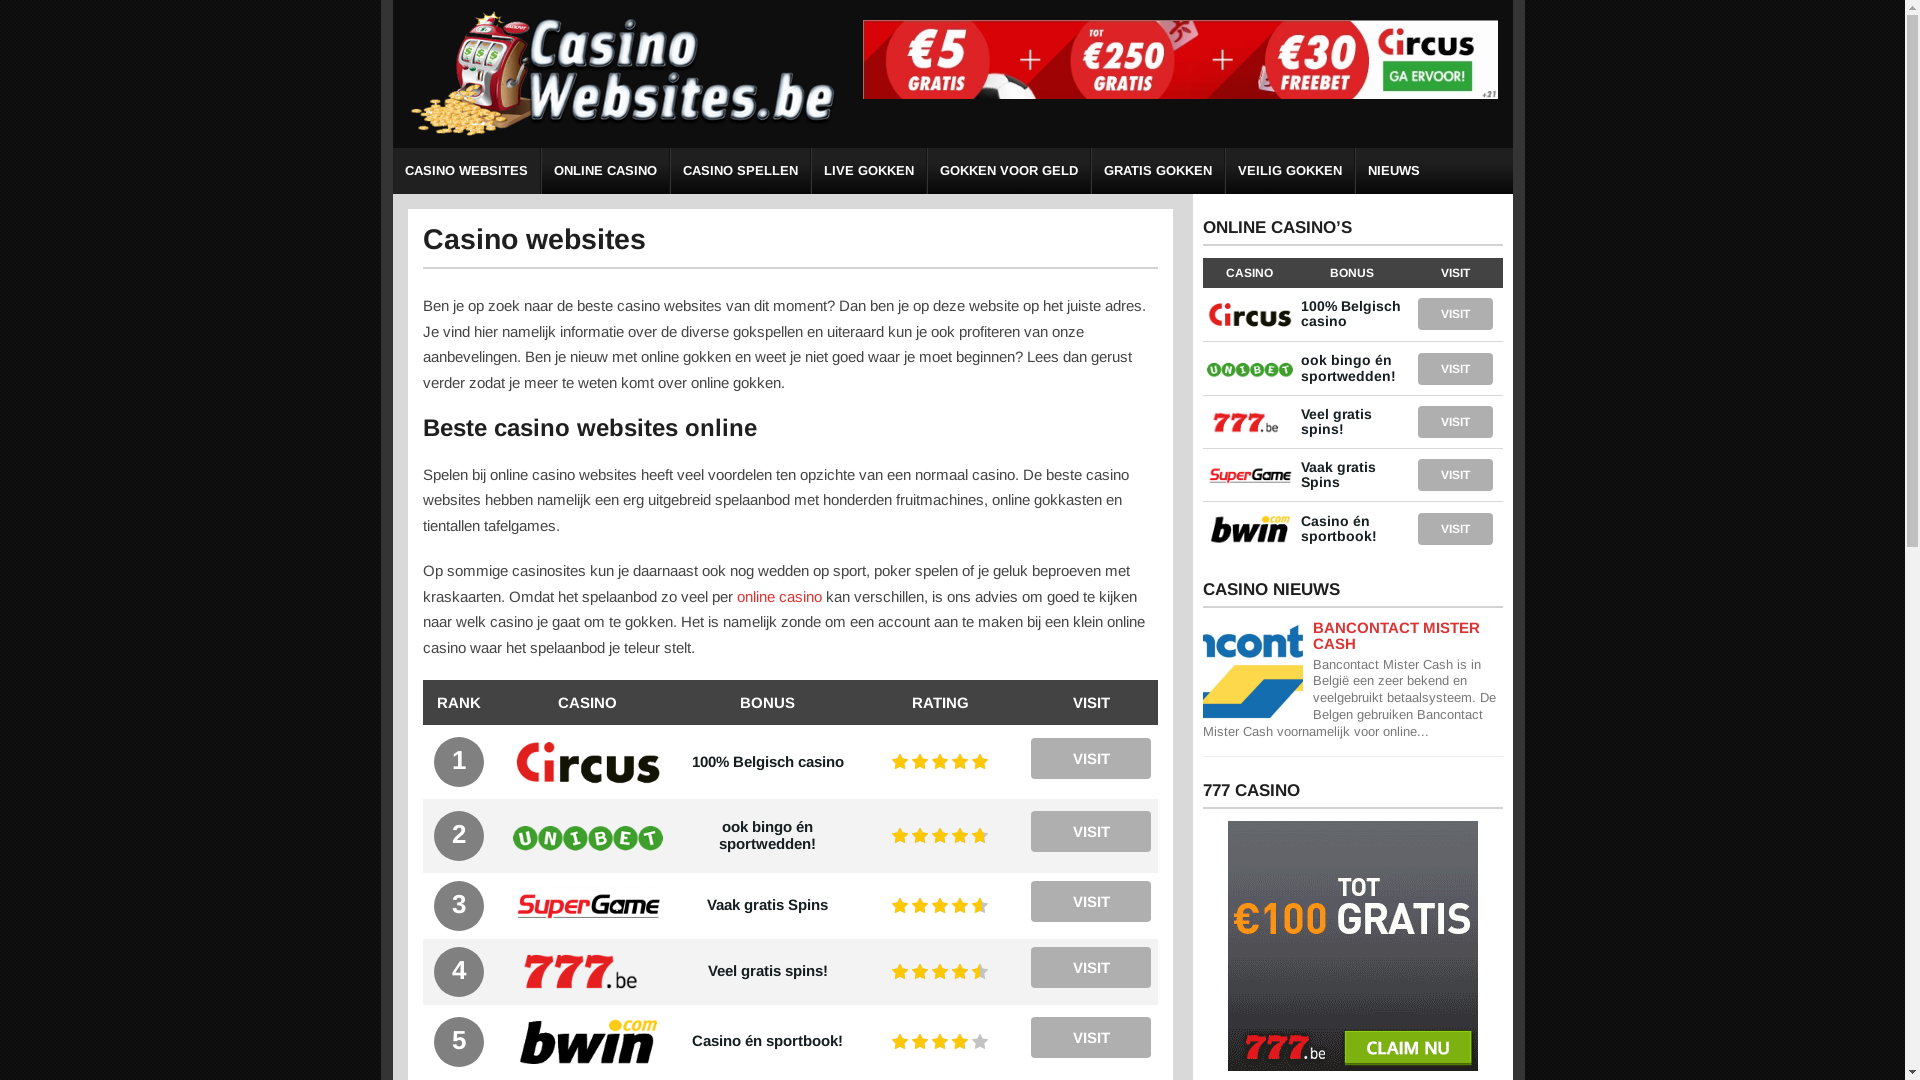 The width and height of the screenshot is (1920, 1080). What do you see at coordinates (1009, 171) in the screenshot?
I see `GOKKEN VOOR GELD` at bounding box center [1009, 171].